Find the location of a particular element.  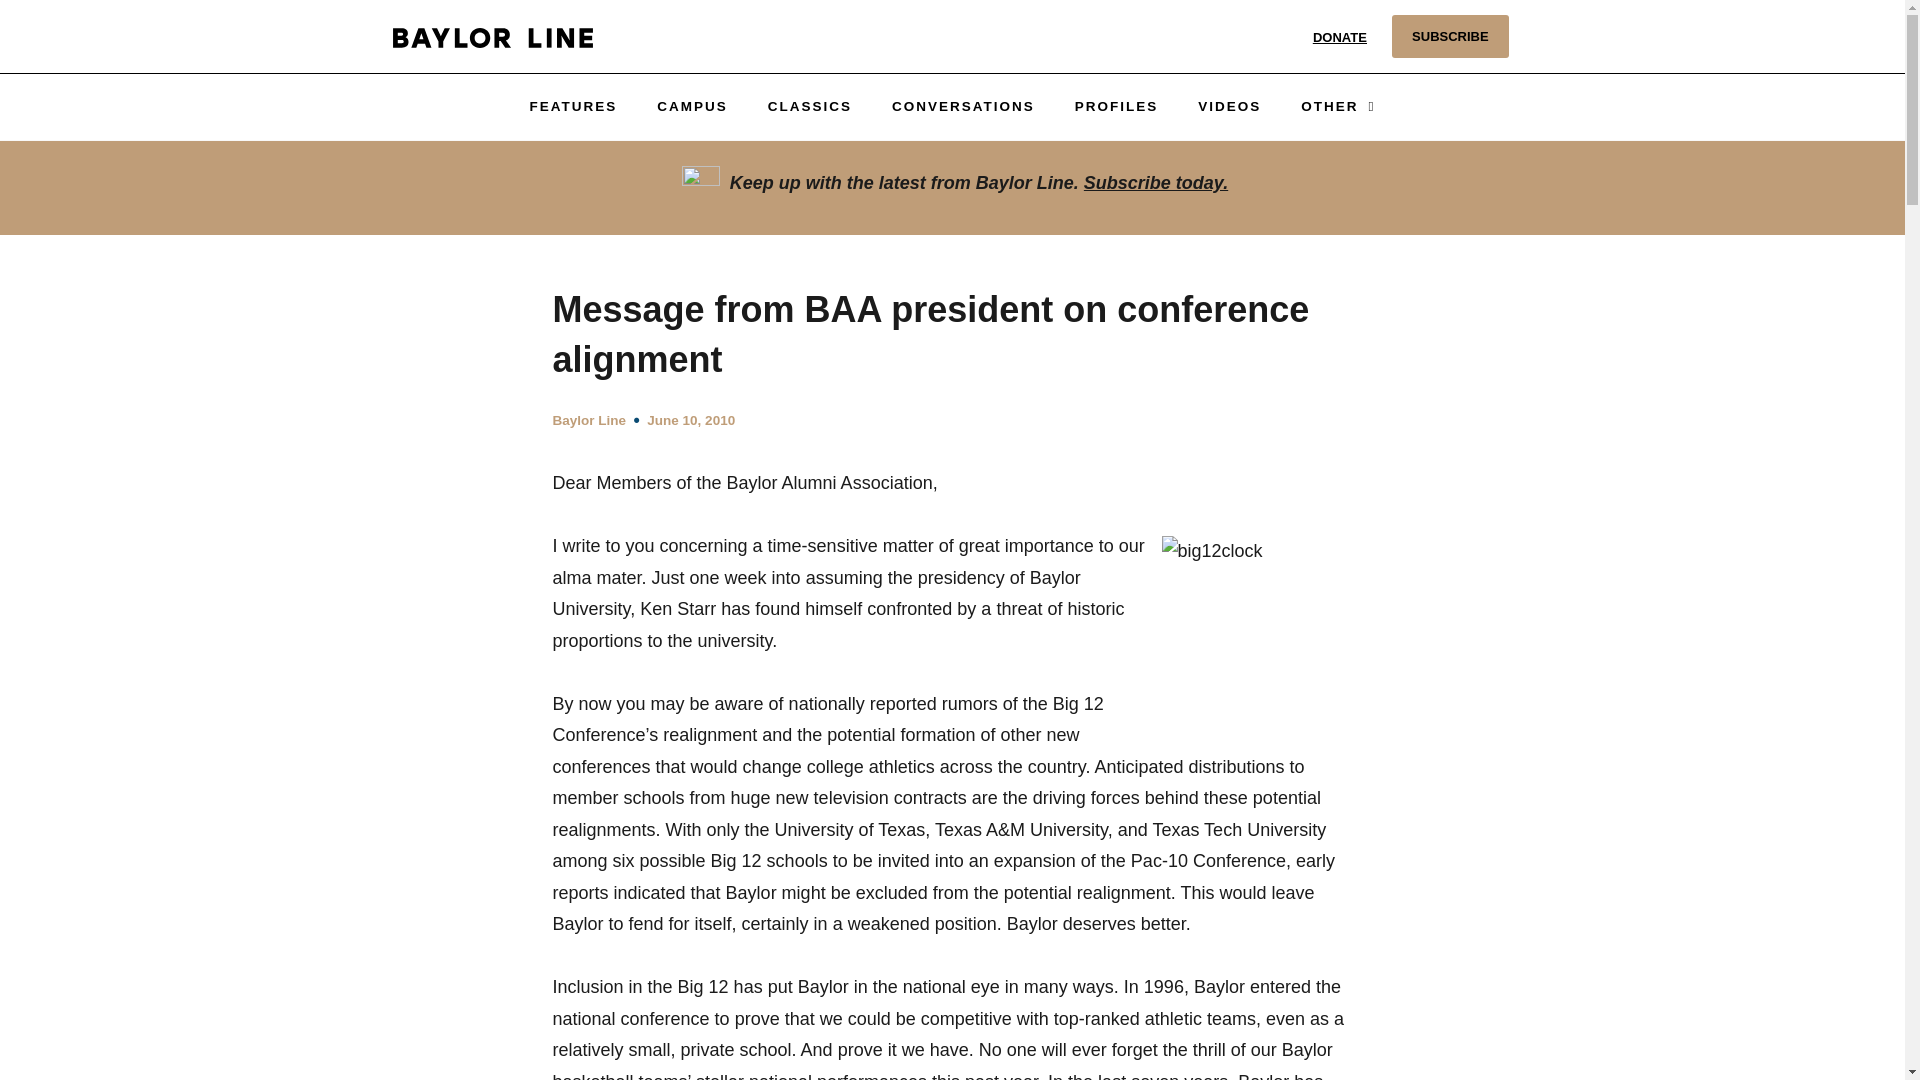

CONVERSATIONS is located at coordinates (962, 106).